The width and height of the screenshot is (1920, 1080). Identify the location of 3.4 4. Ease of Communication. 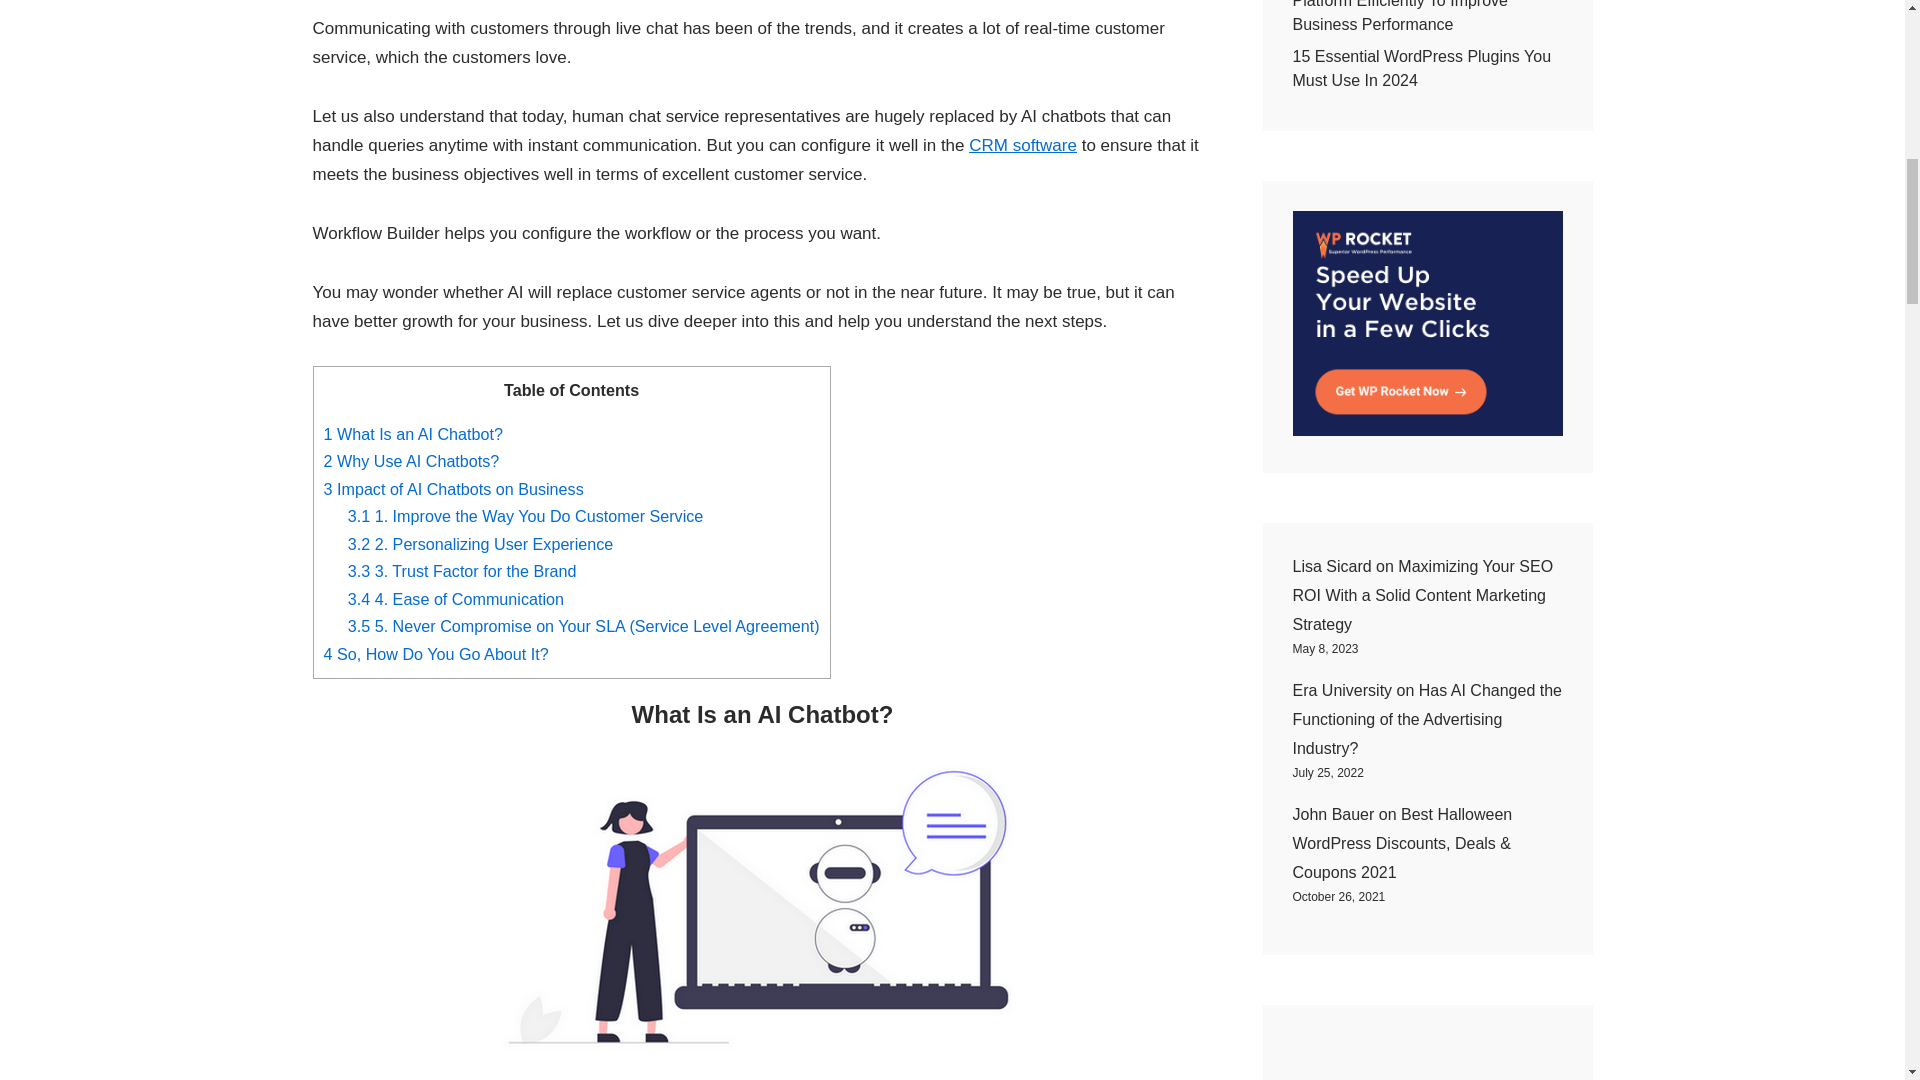
(456, 598).